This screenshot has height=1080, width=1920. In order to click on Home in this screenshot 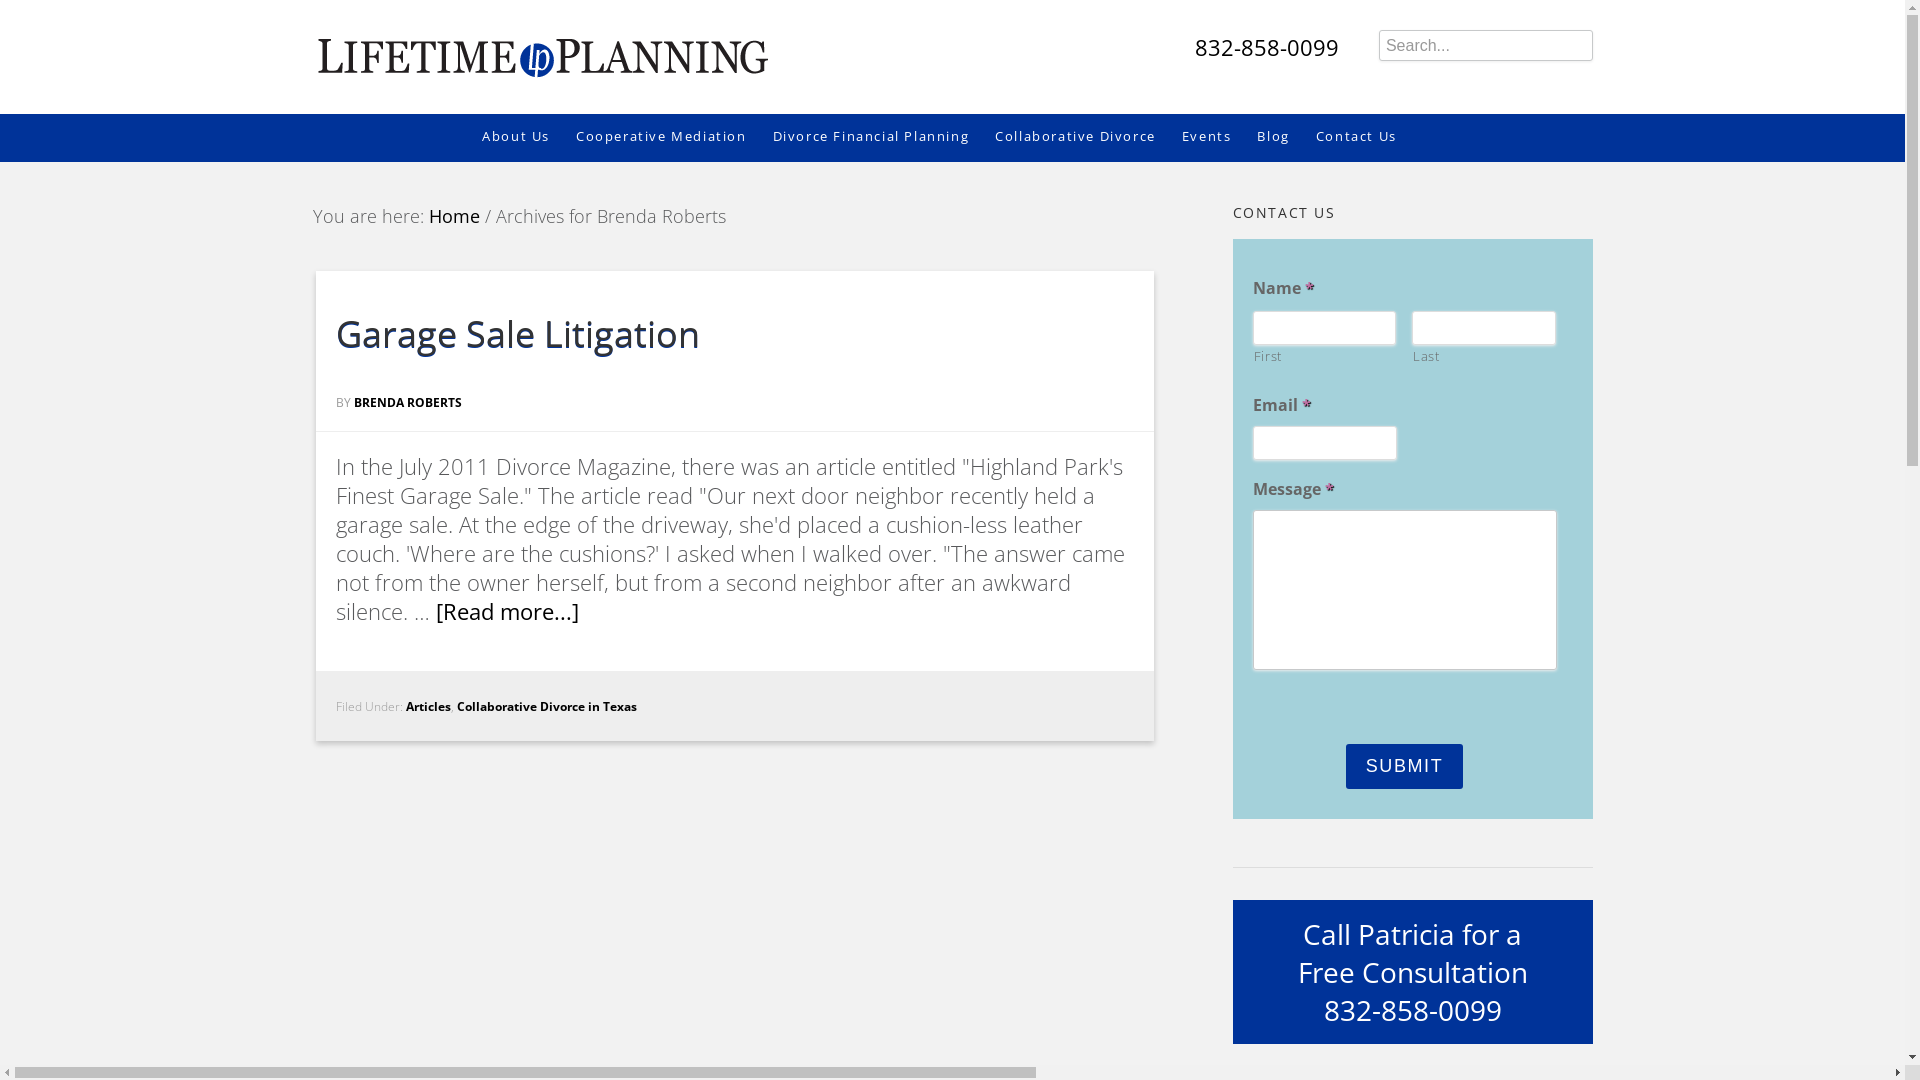, I will do `click(454, 216)`.